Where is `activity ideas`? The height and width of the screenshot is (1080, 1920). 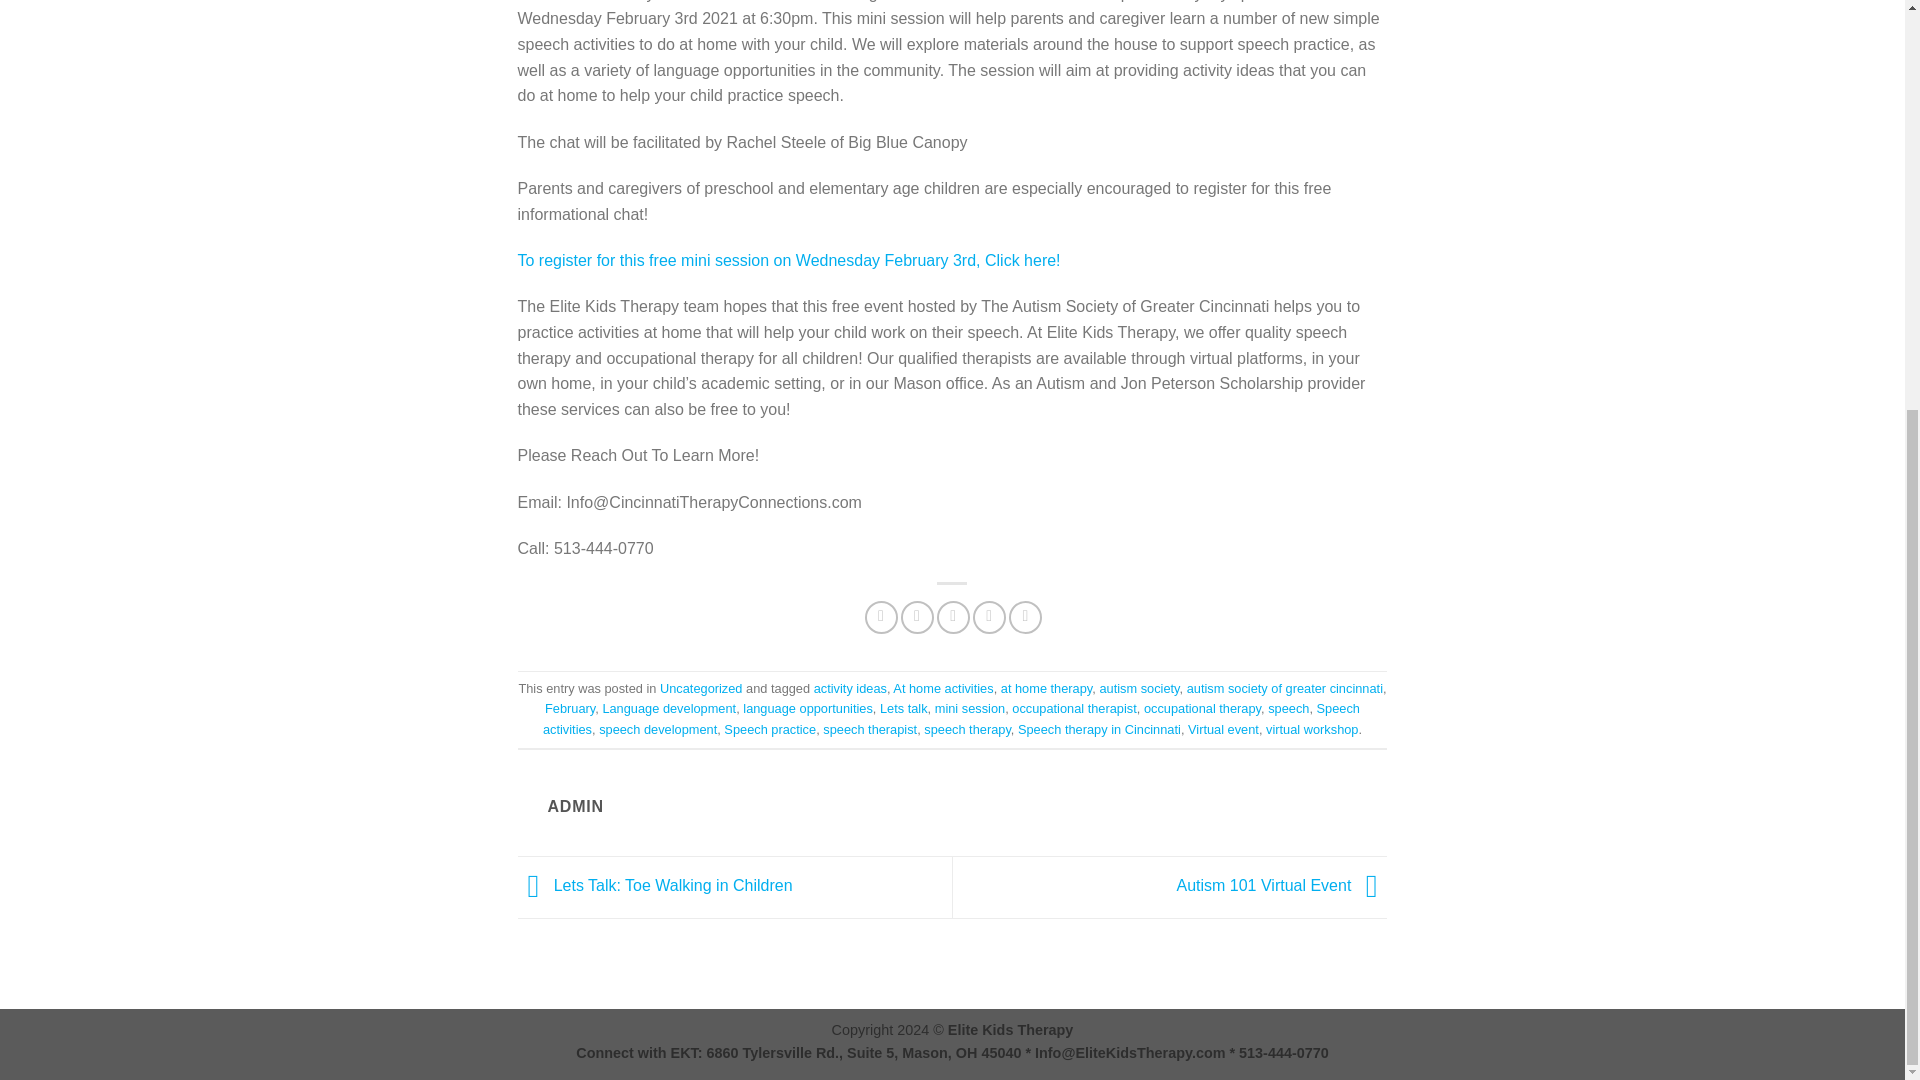
activity ideas is located at coordinates (850, 688).